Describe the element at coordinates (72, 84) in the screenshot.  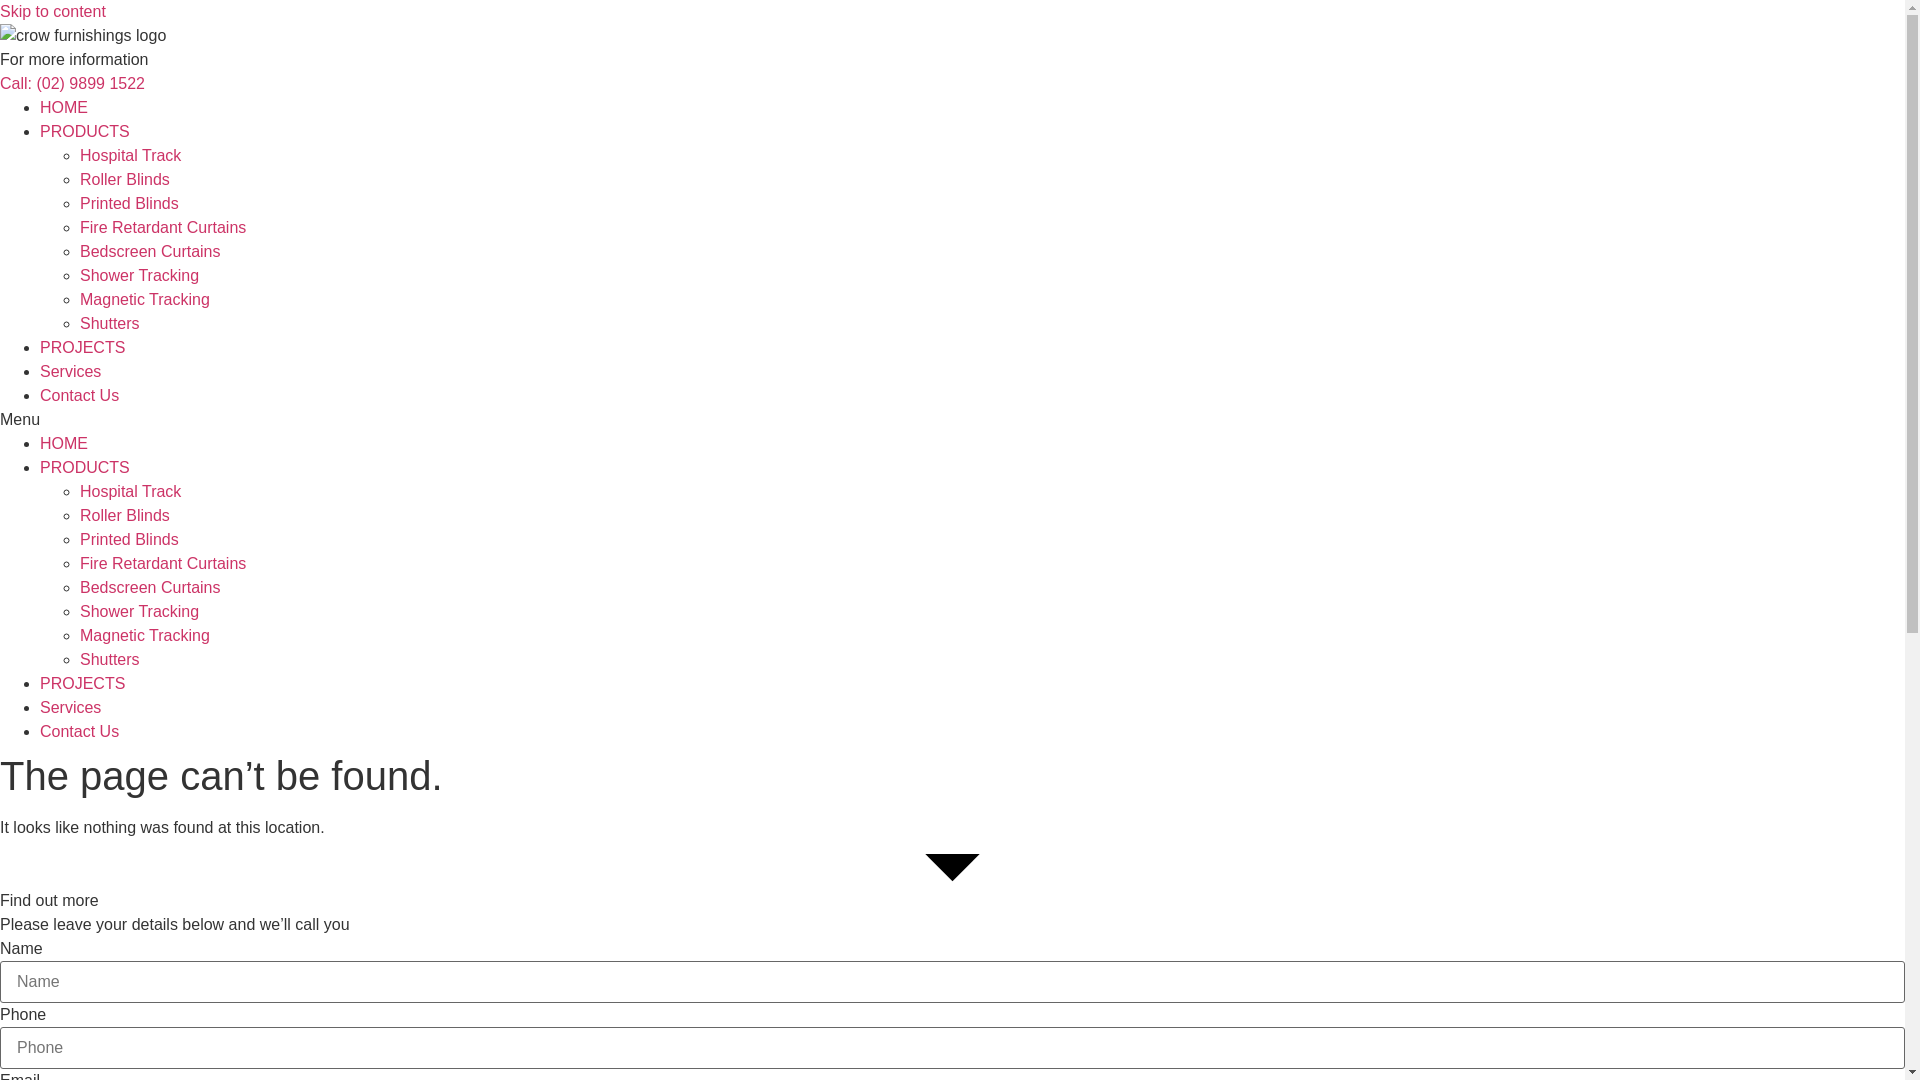
I see `Call: (02) 9899 1522` at that location.